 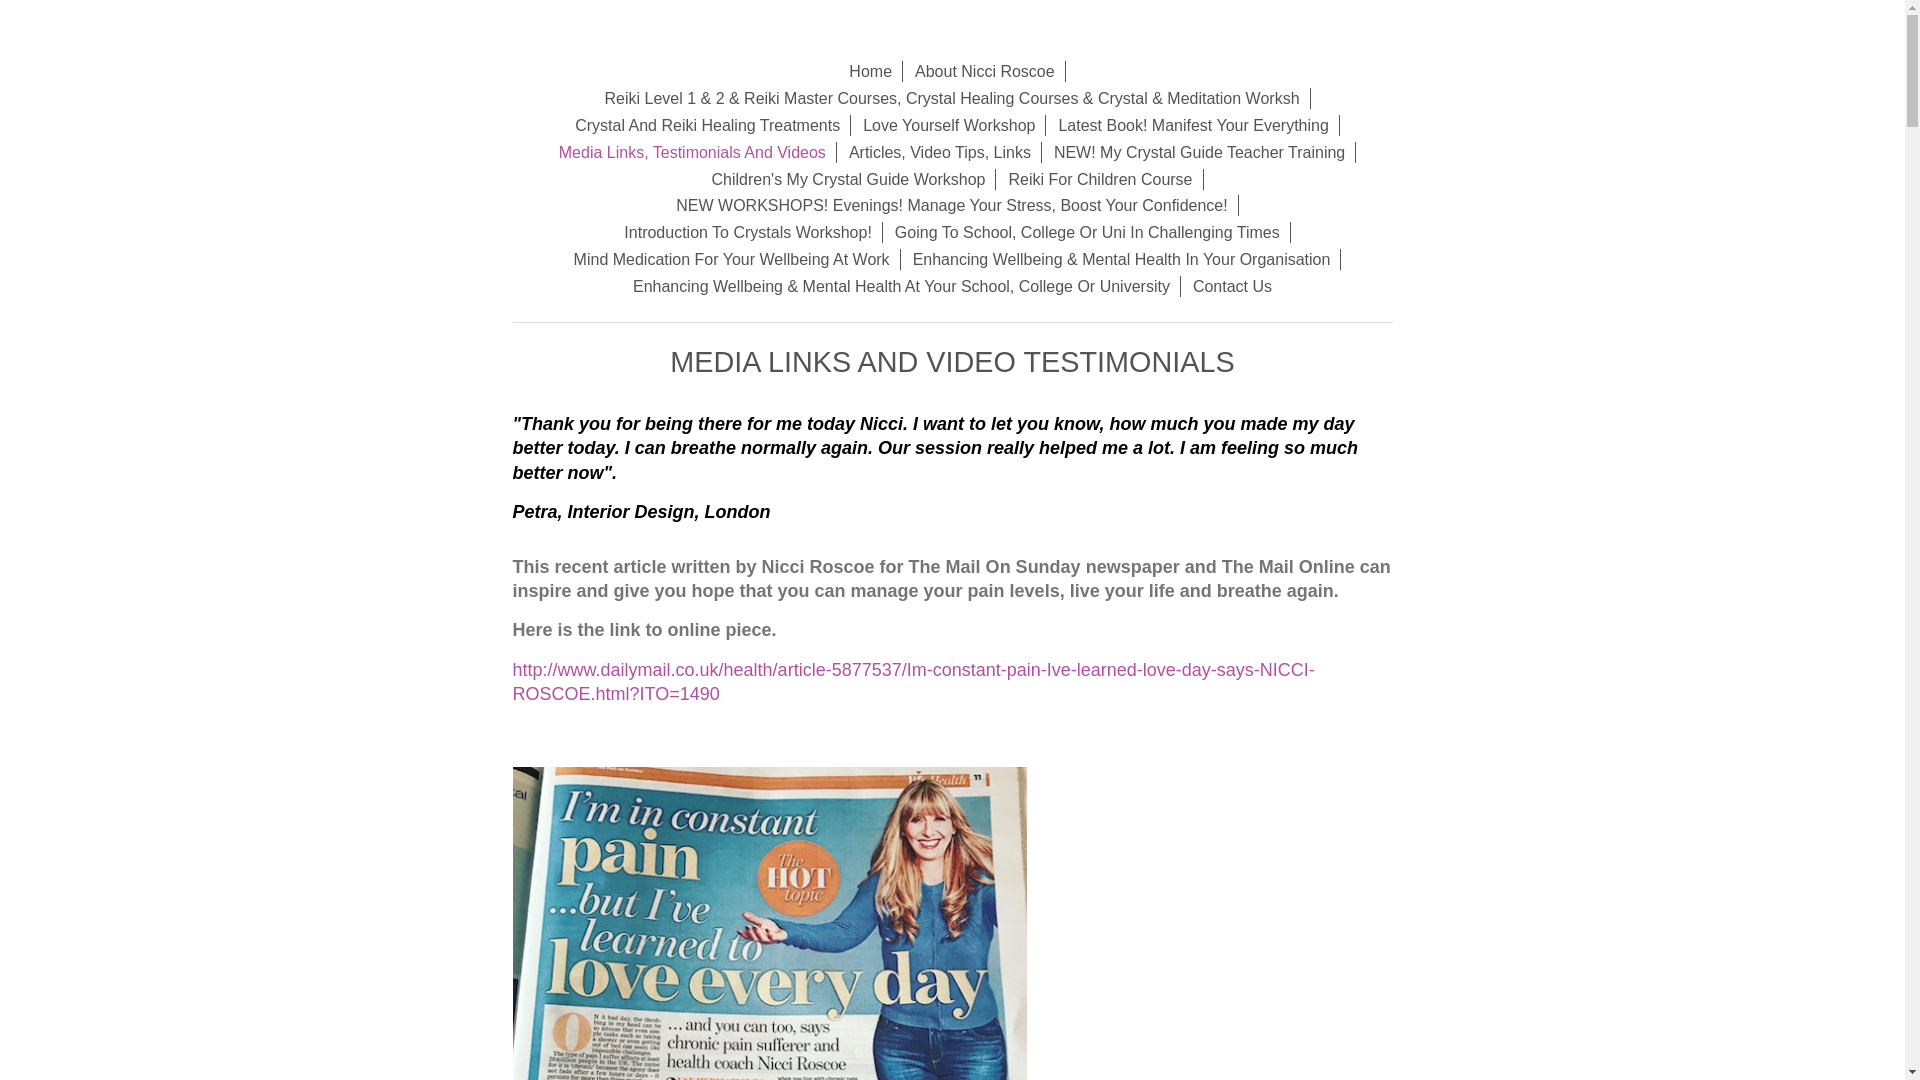 What do you see at coordinates (848, 179) in the screenshot?
I see `Children's My Crystal Guide Workshop` at bounding box center [848, 179].